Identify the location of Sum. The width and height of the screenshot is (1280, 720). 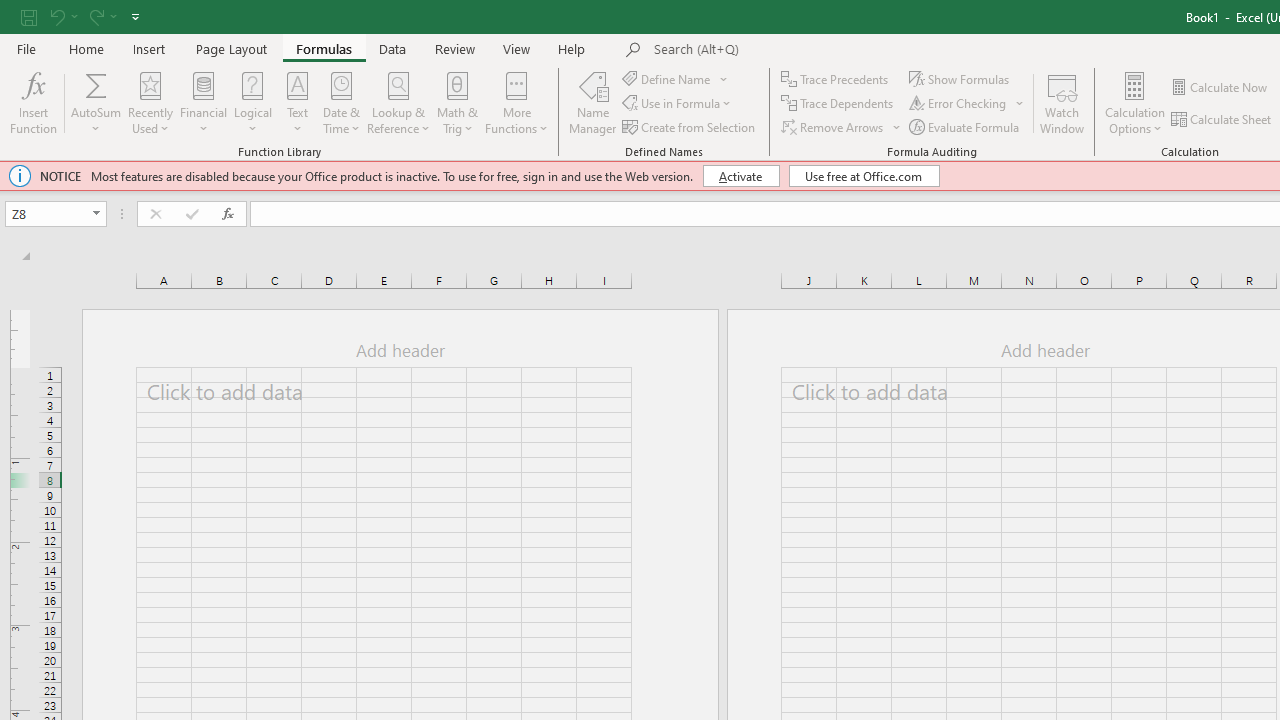
(96, 84).